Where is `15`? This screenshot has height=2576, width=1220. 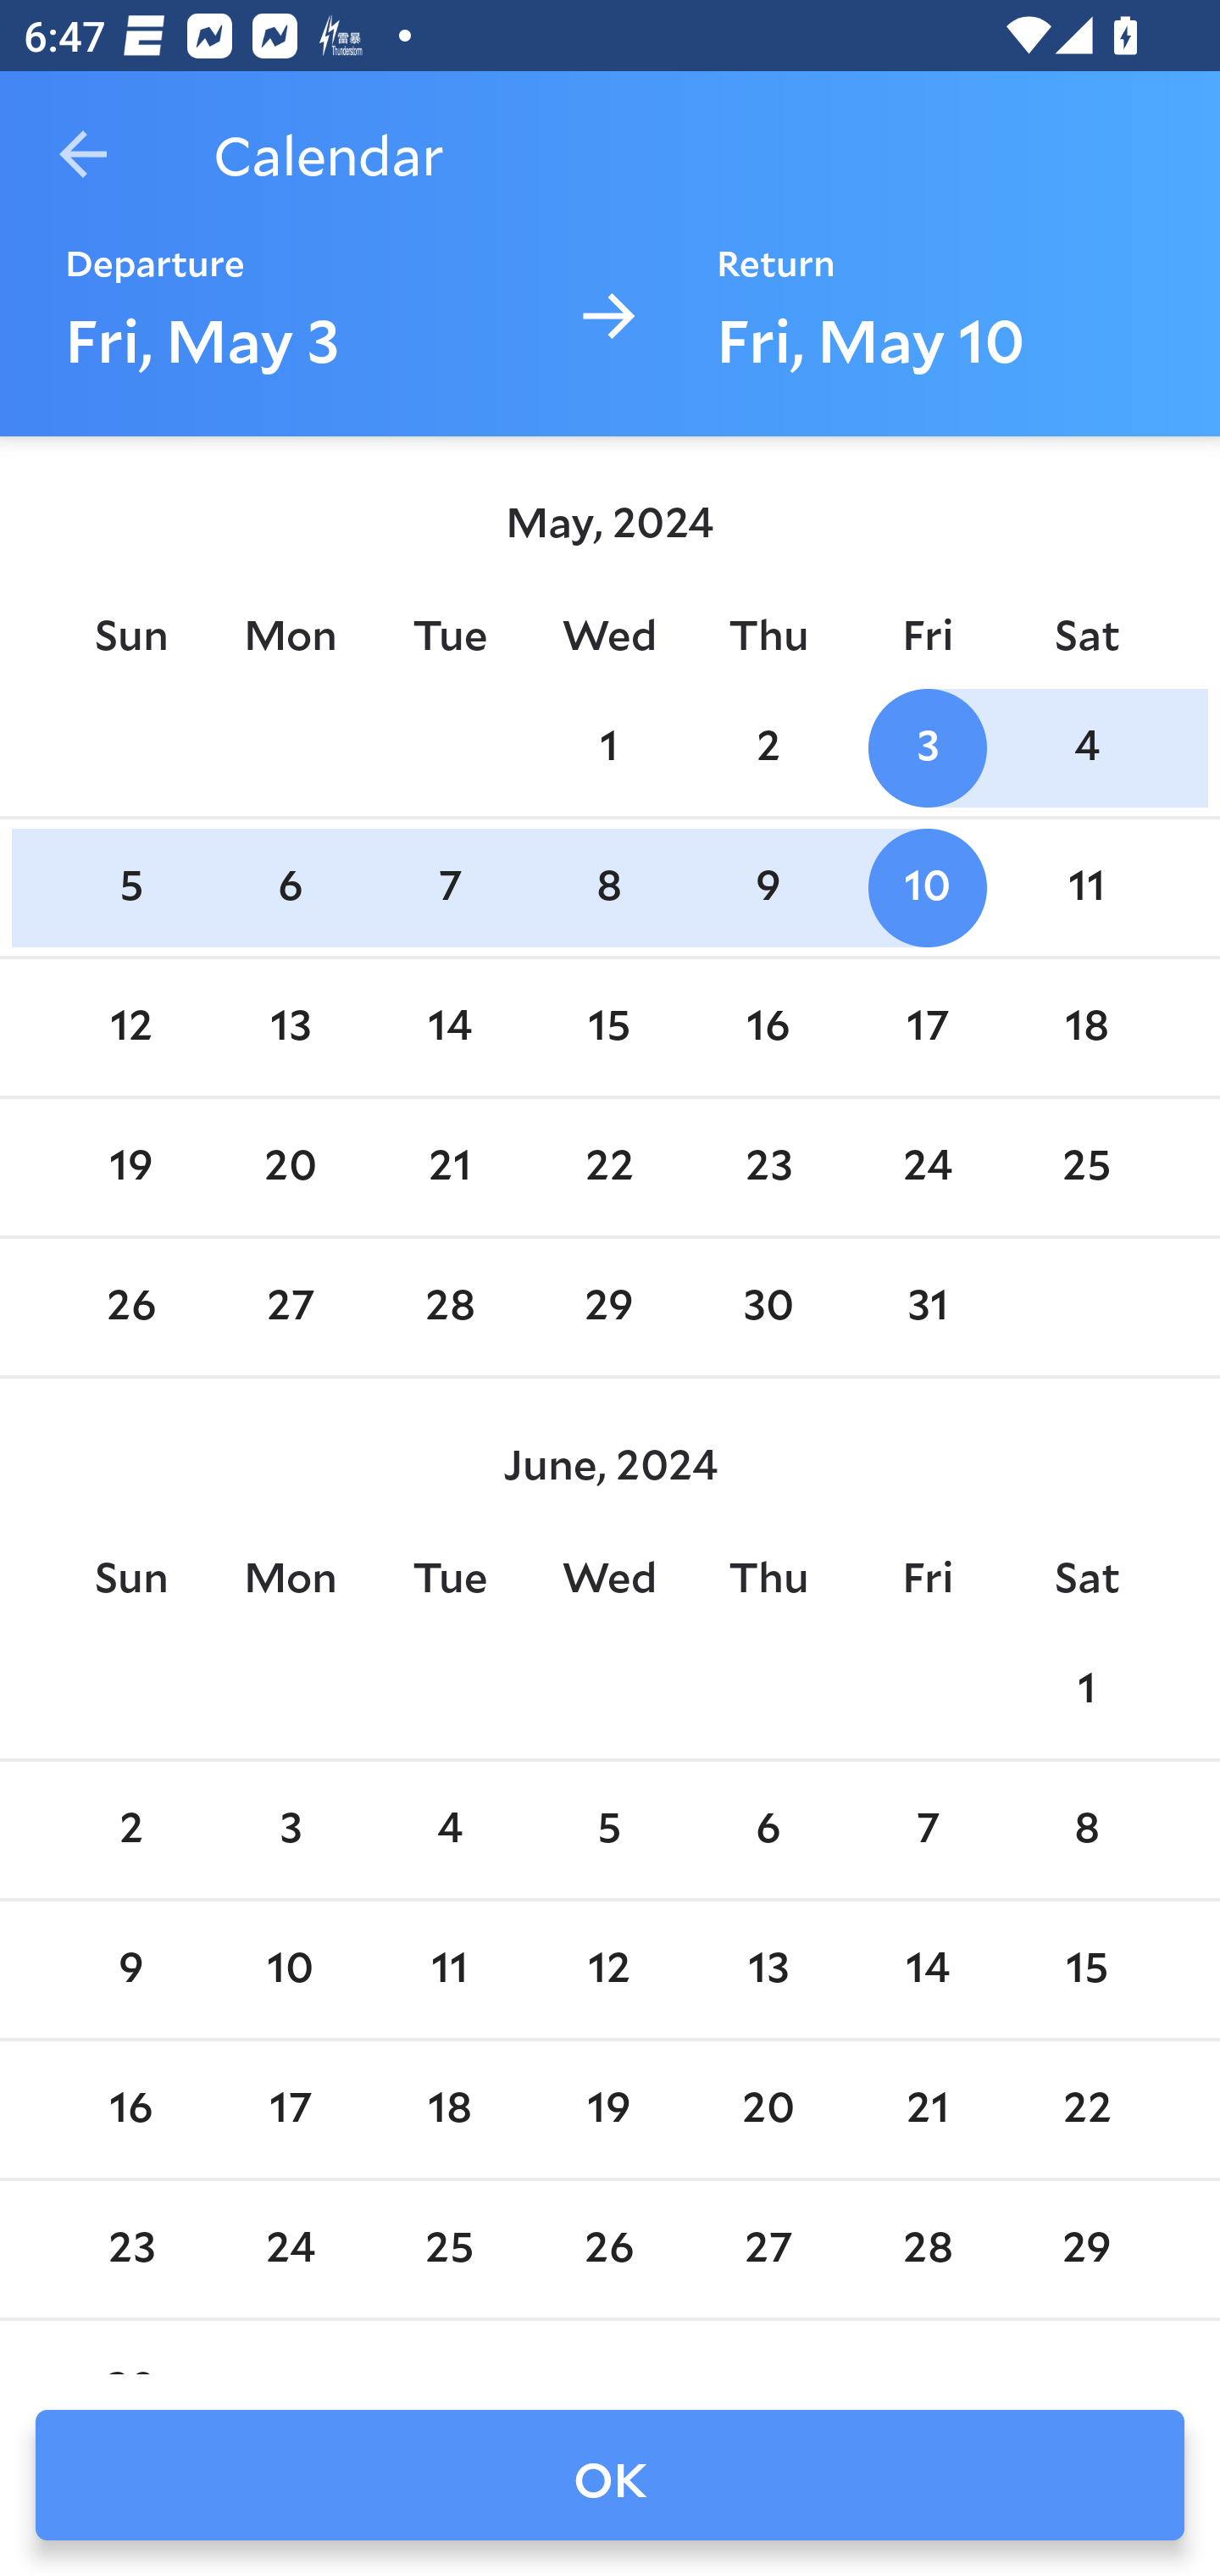 15 is located at coordinates (1086, 1970).